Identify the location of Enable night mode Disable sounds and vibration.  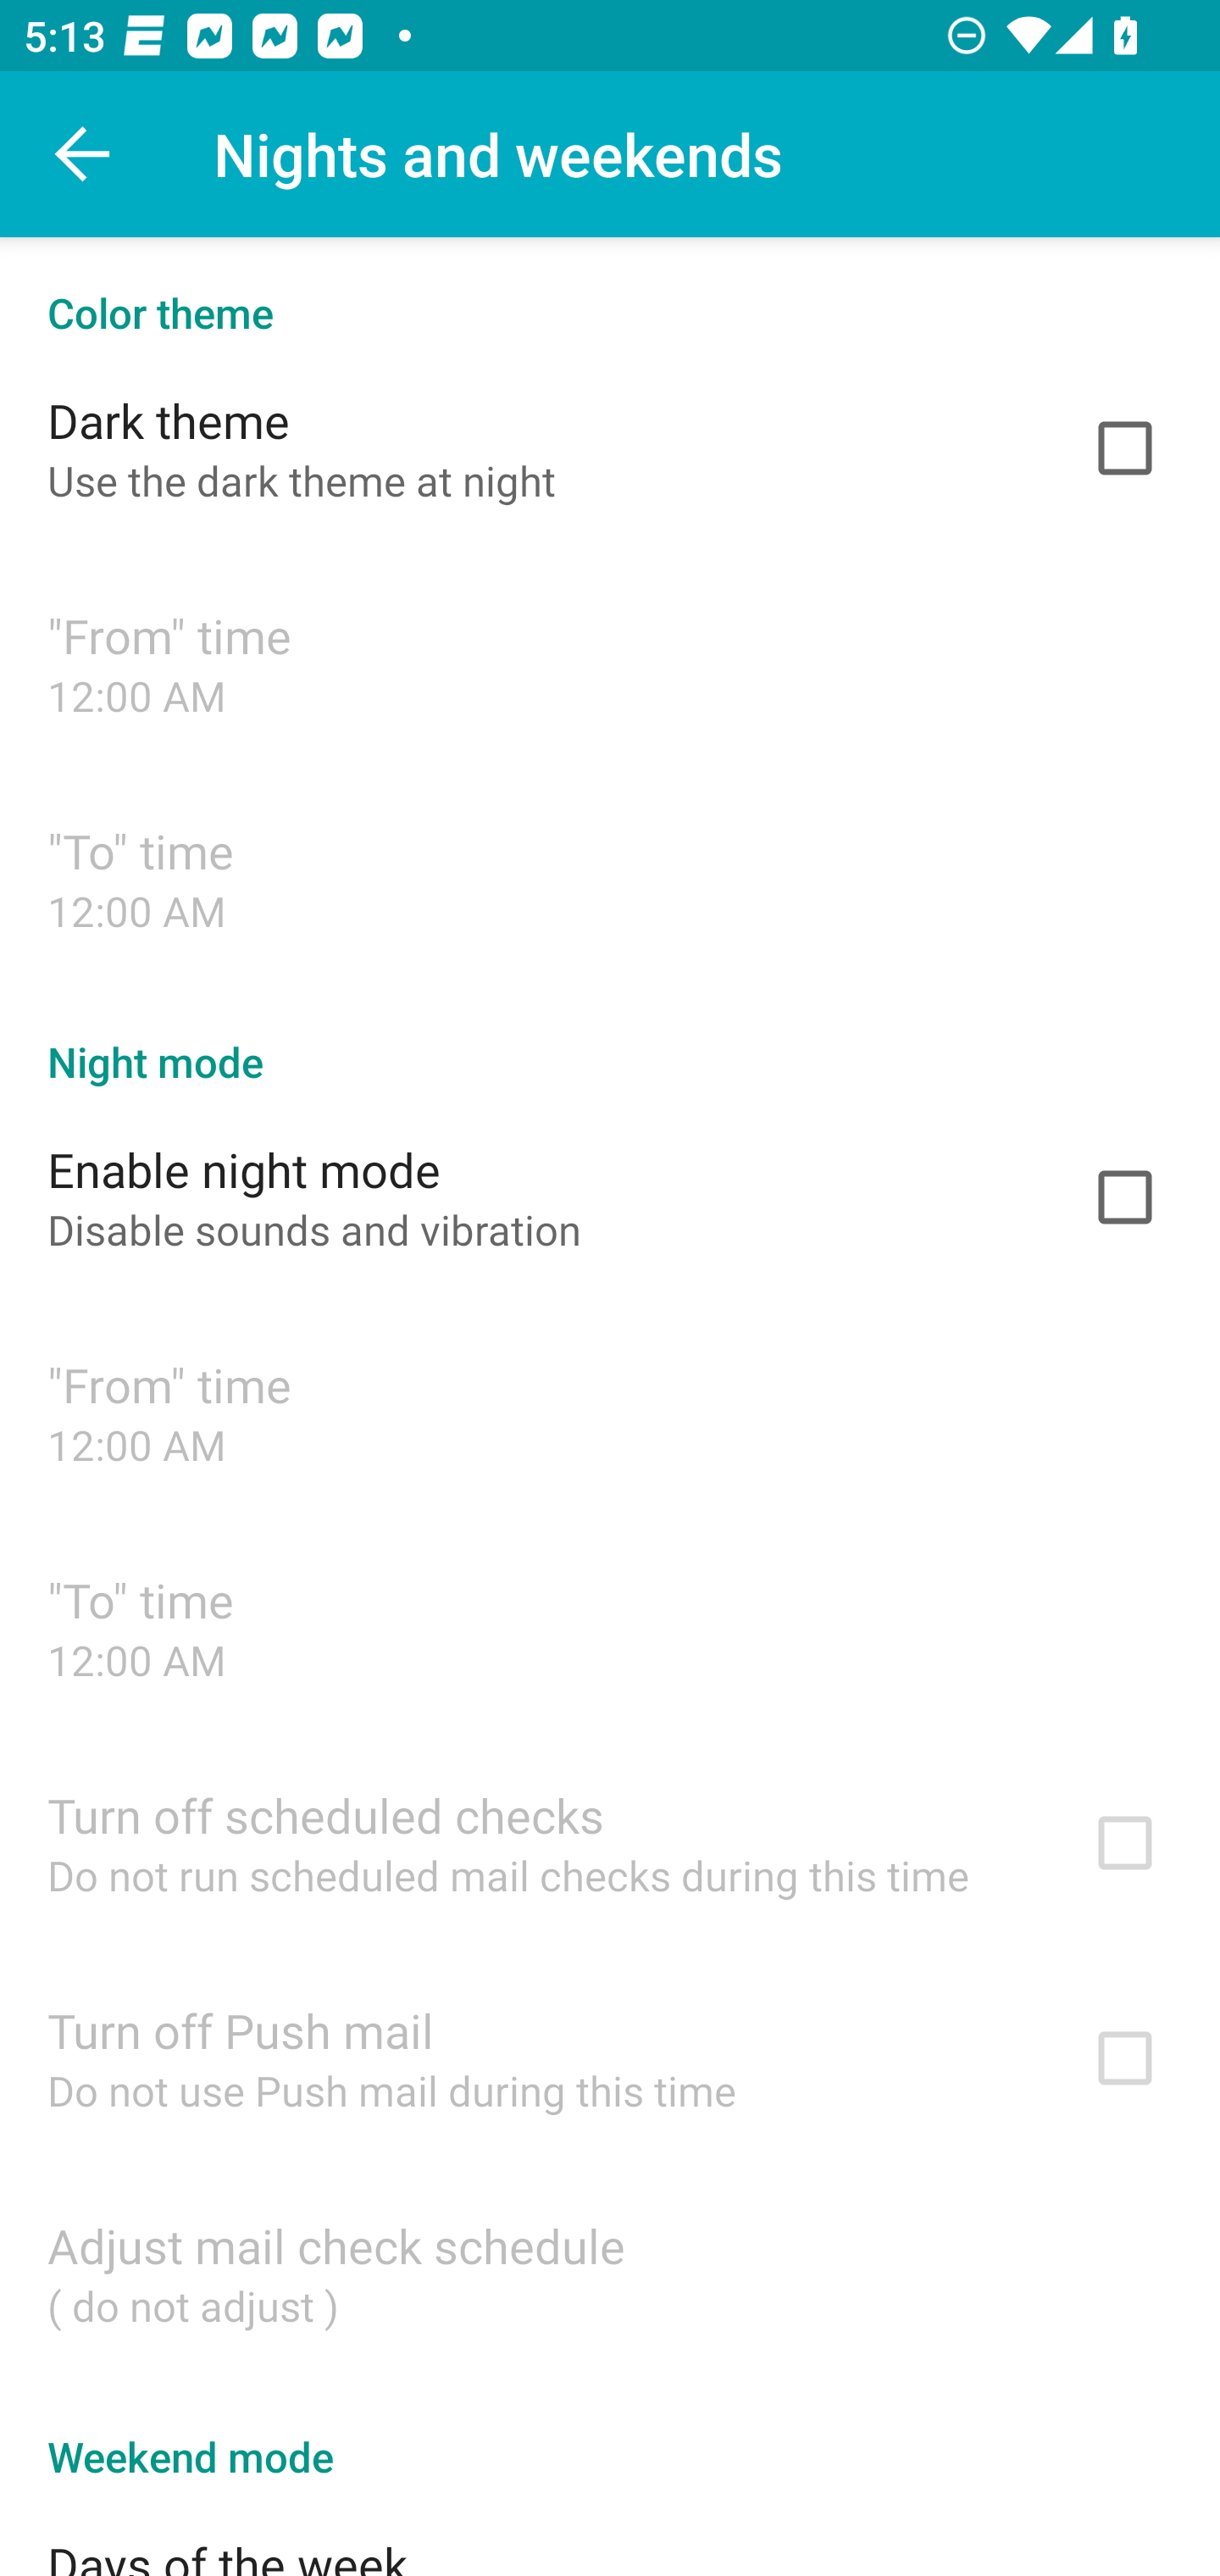
(610, 1197).